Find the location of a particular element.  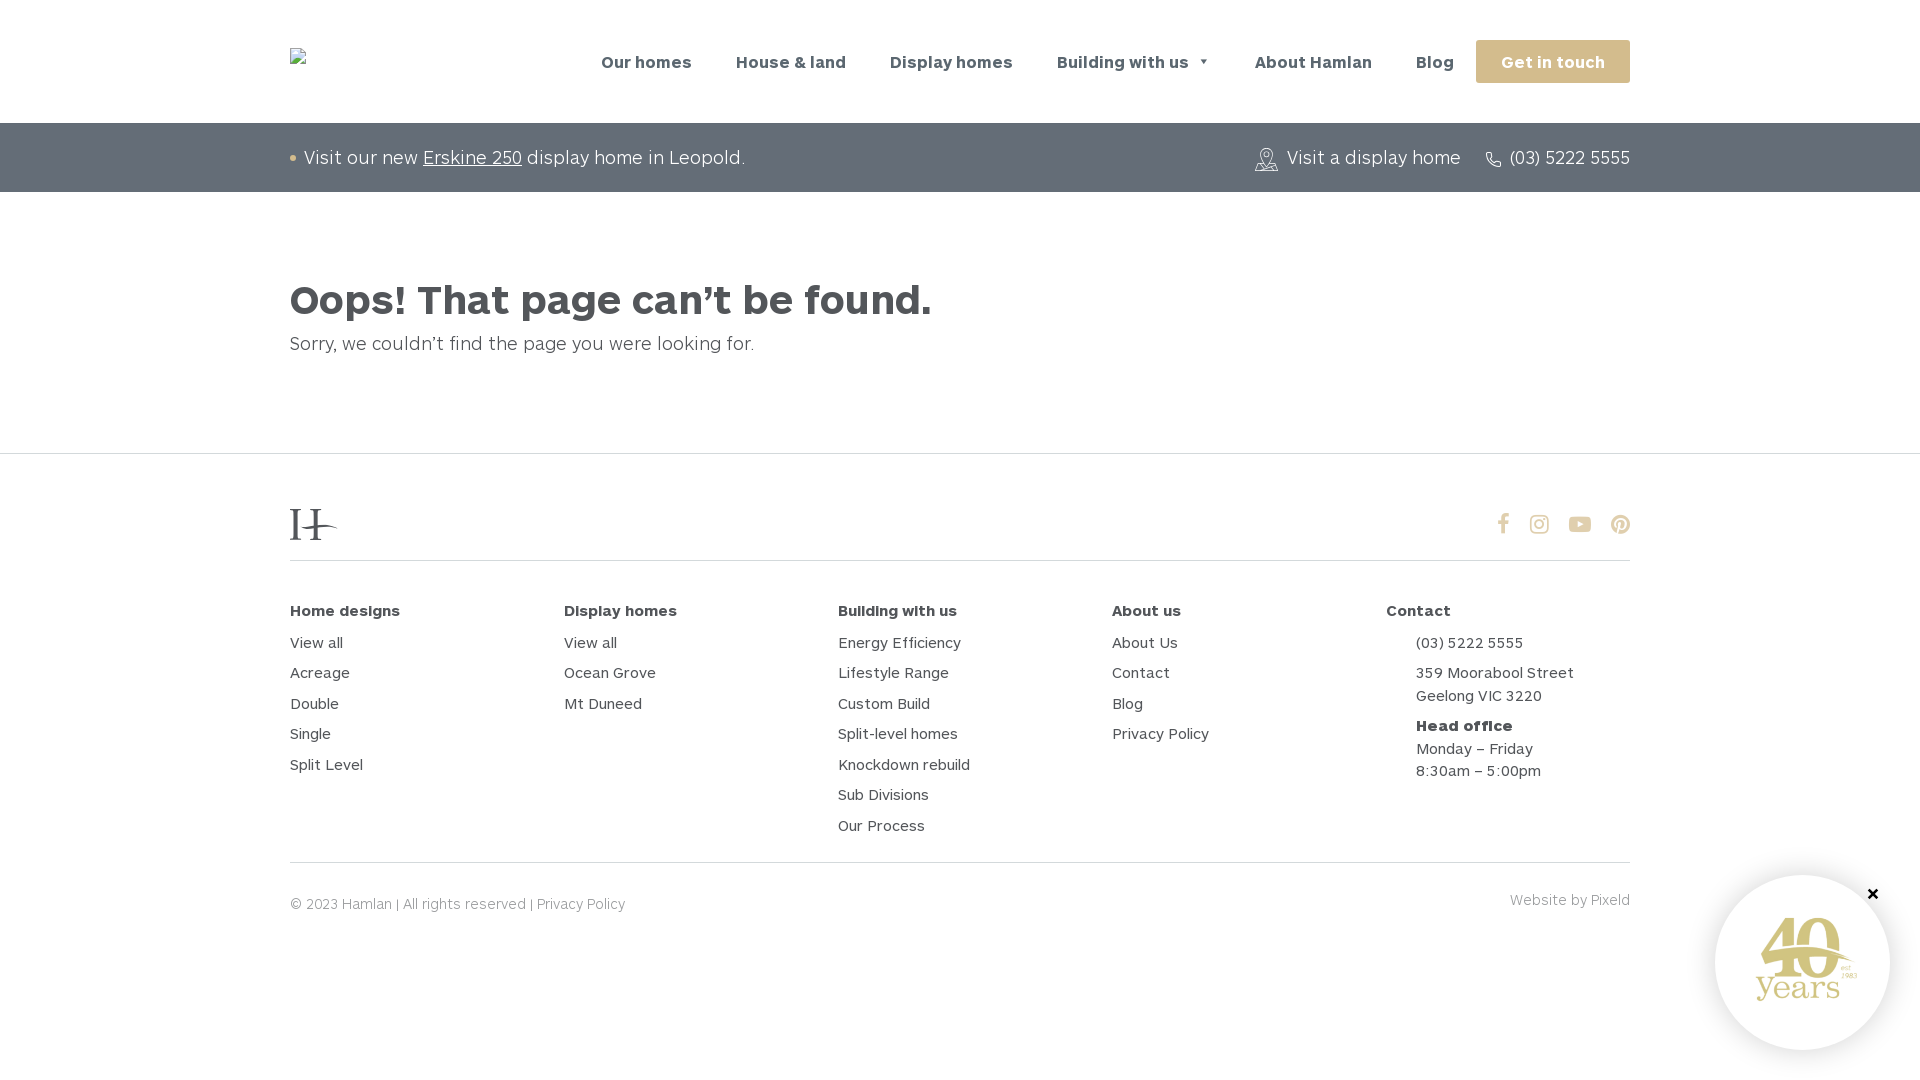

Mt Duneed is located at coordinates (686, 704).